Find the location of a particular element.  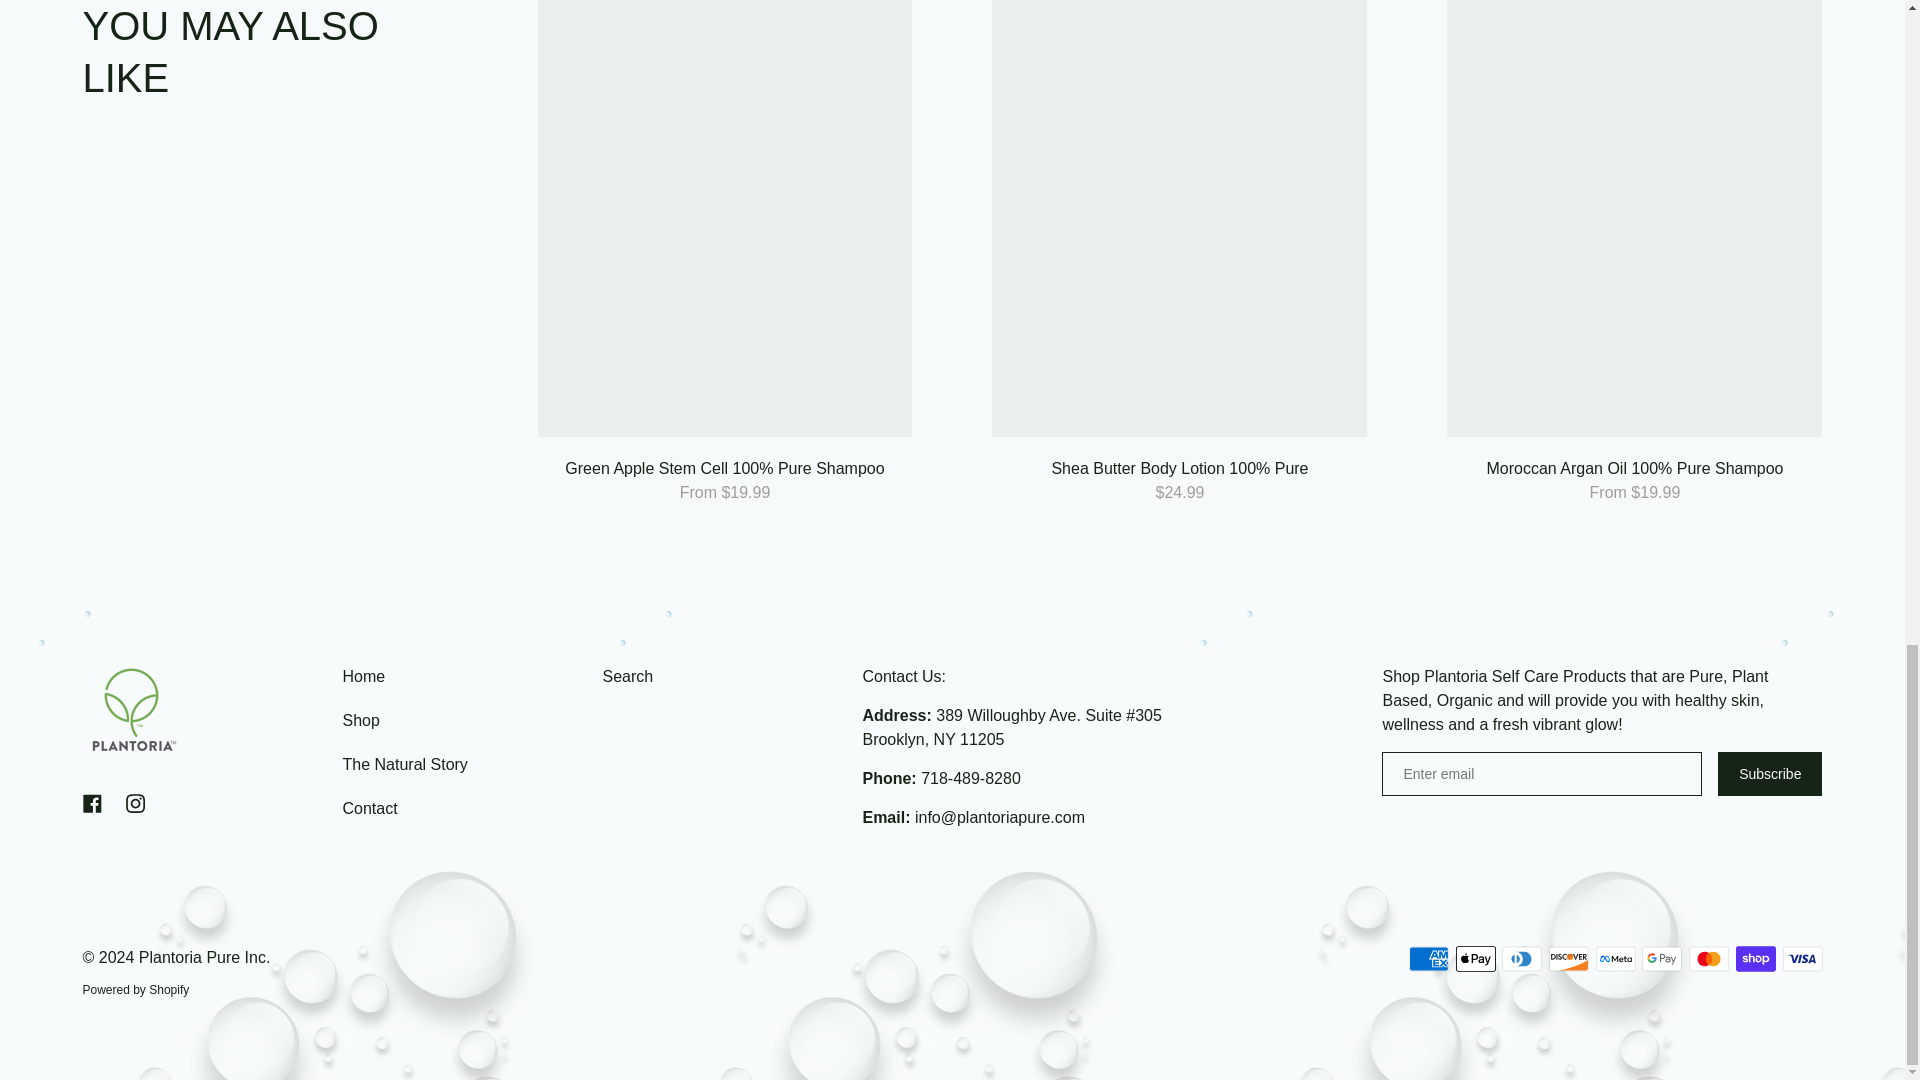

Shop Pay is located at coordinates (1756, 959).